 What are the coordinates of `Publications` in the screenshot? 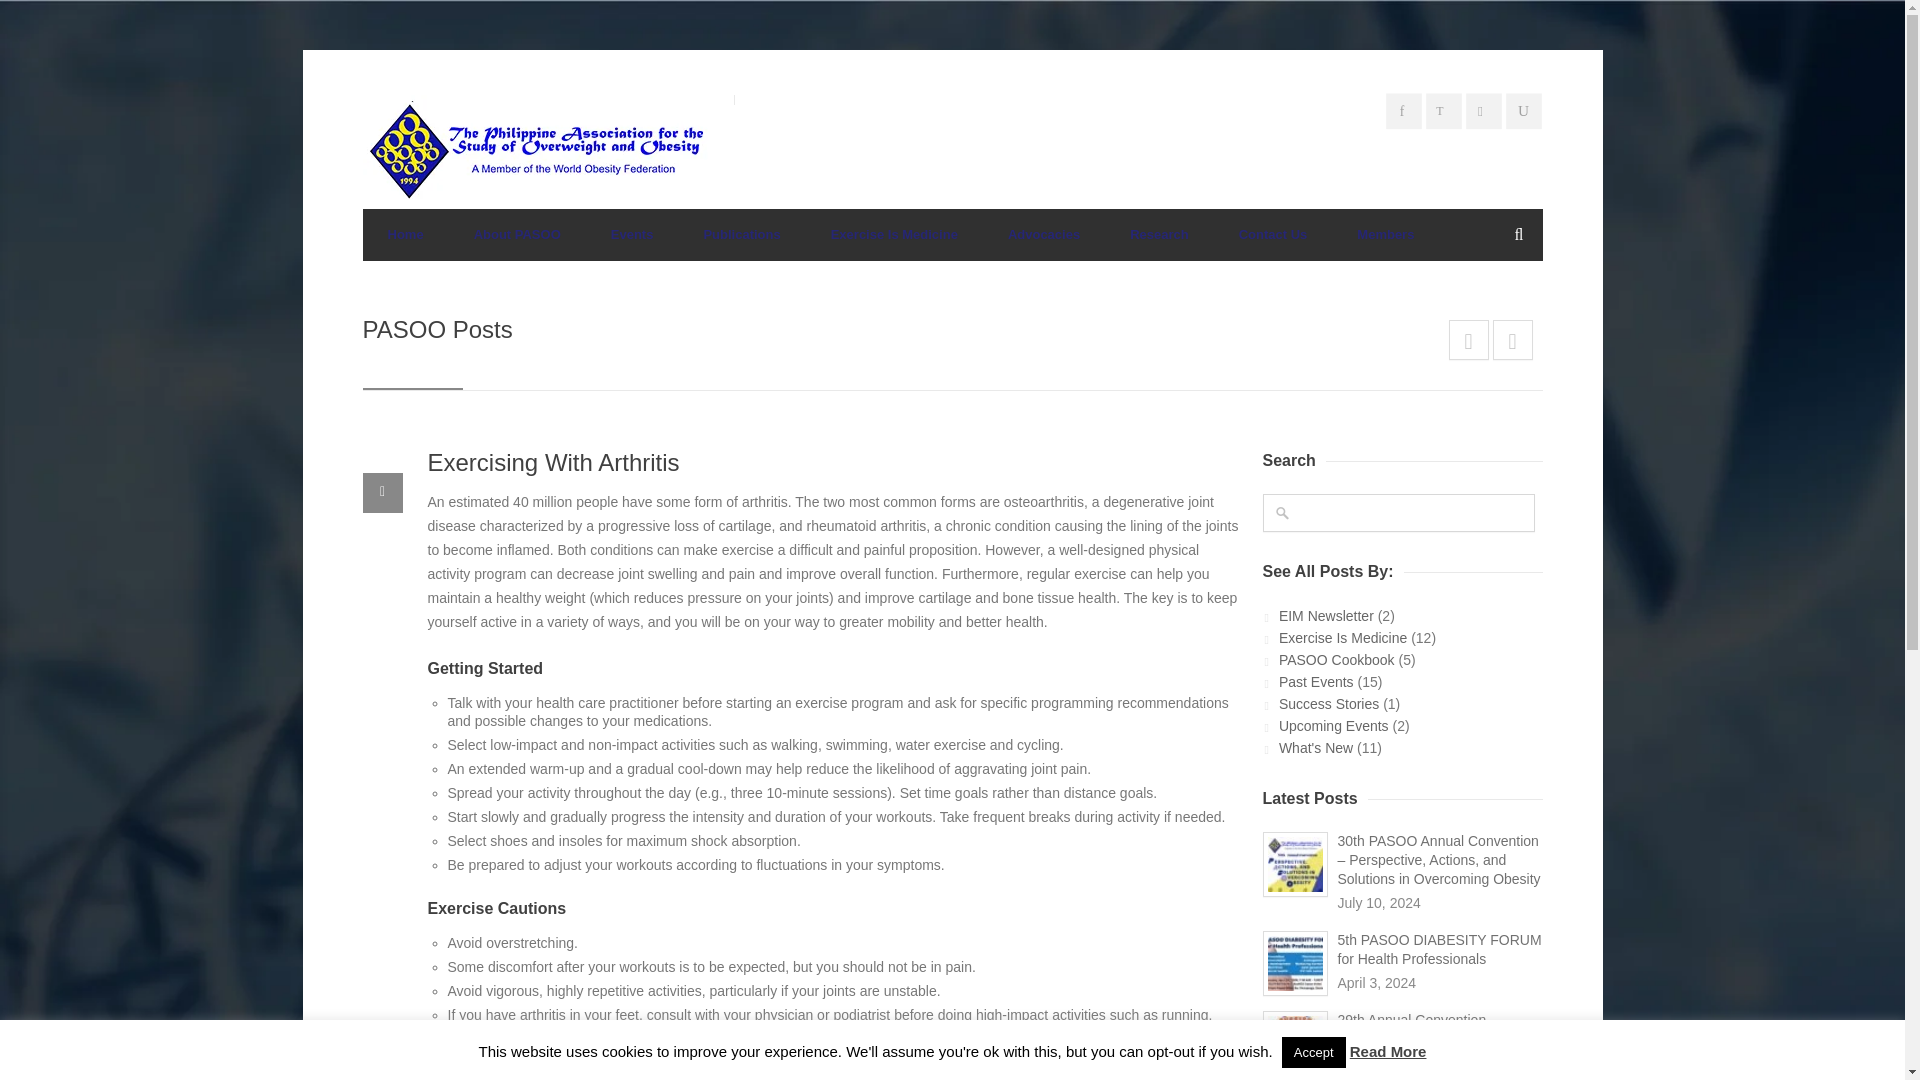 It's located at (740, 235).